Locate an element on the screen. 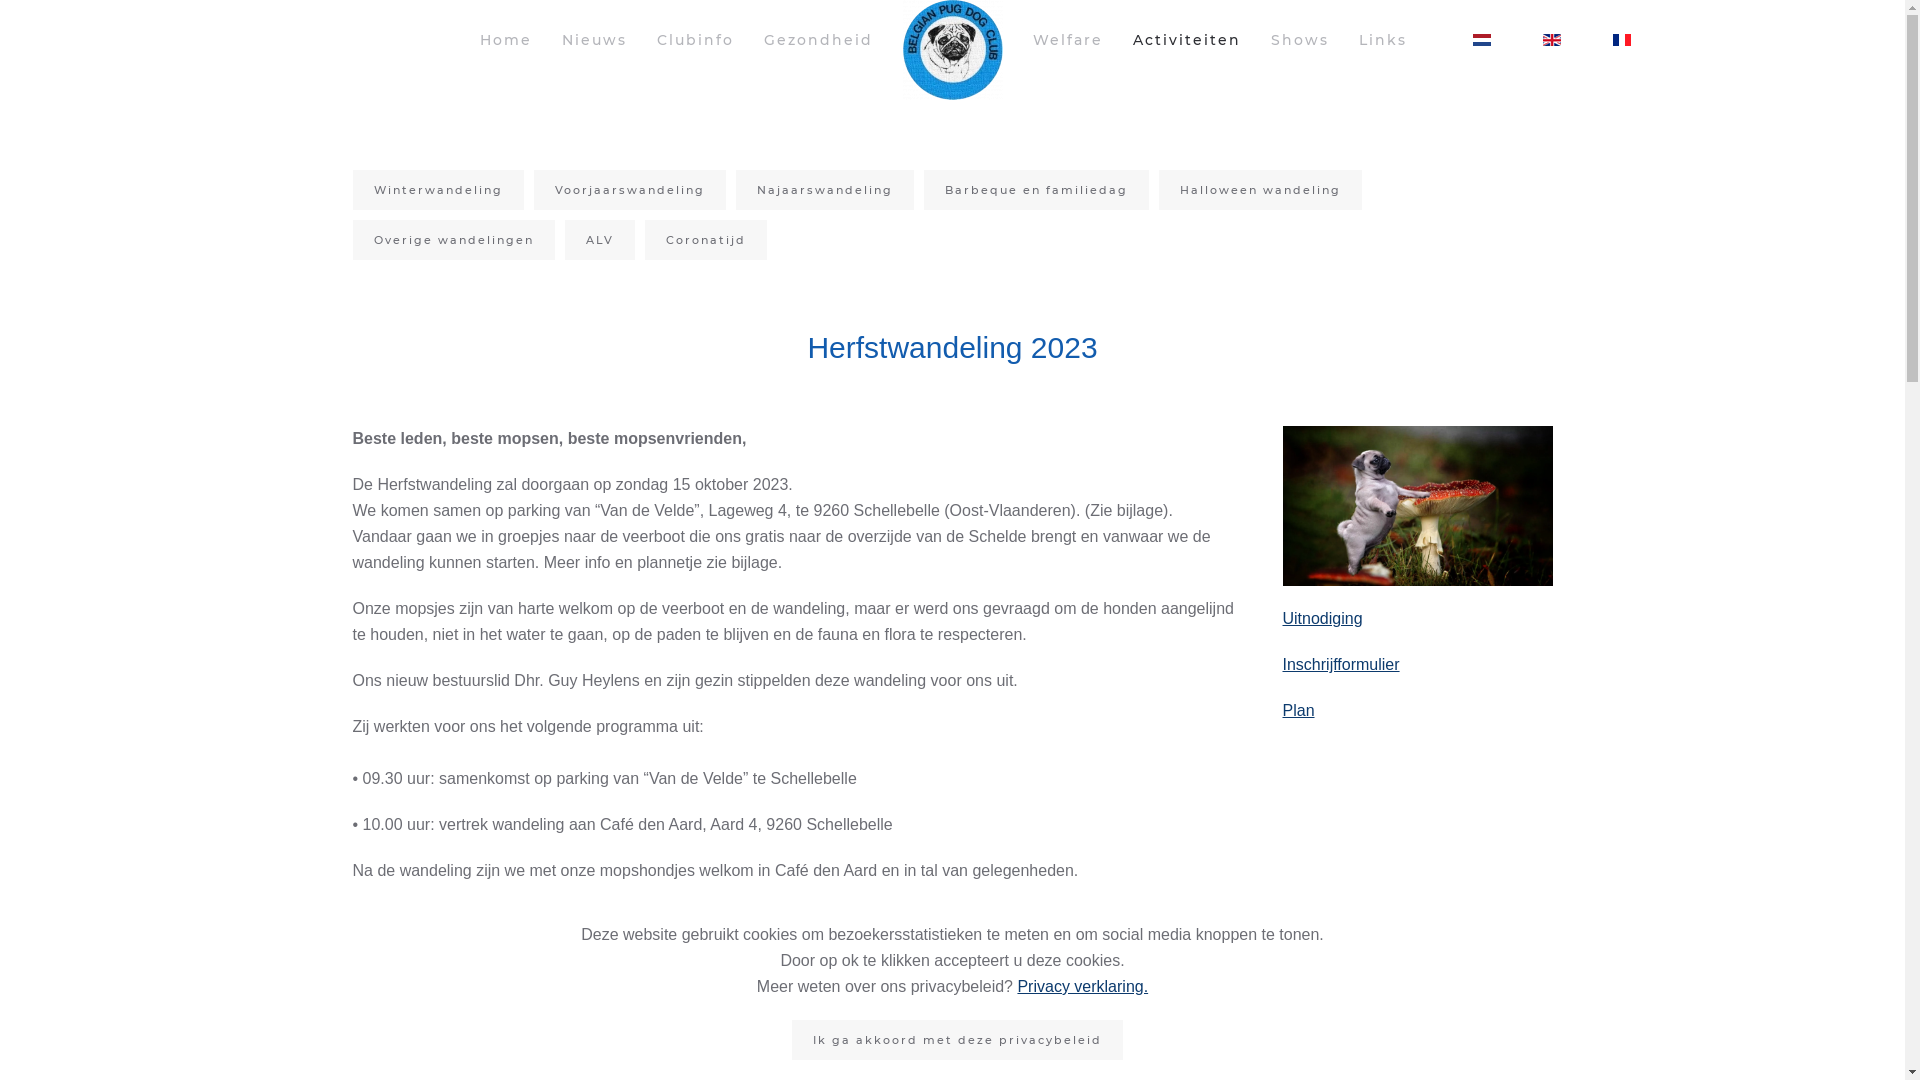 The width and height of the screenshot is (1920, 1080). Nieuws is located at coordinates (594, 40).